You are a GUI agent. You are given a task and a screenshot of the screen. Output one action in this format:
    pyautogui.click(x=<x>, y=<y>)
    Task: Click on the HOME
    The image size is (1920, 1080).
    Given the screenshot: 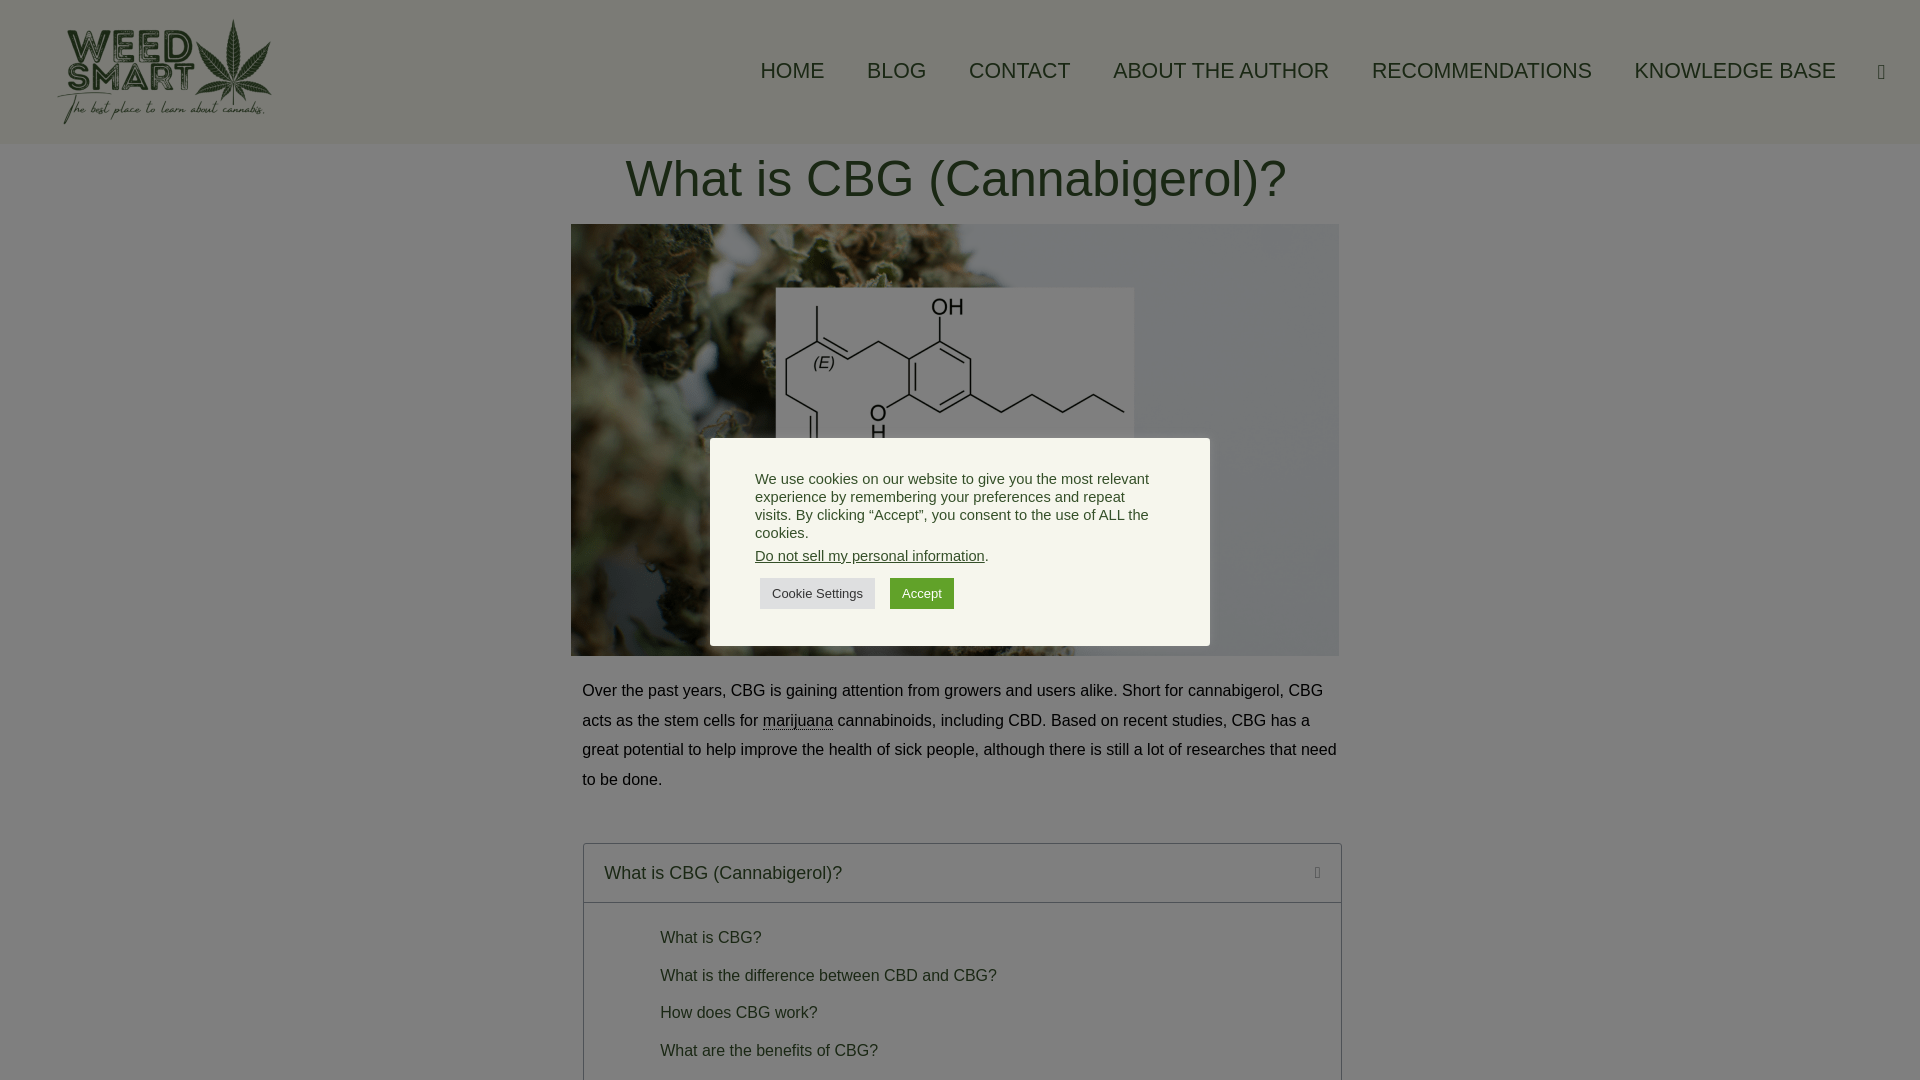 What is the action you would take?
    pyautogui.click(x=792, y=71)
    